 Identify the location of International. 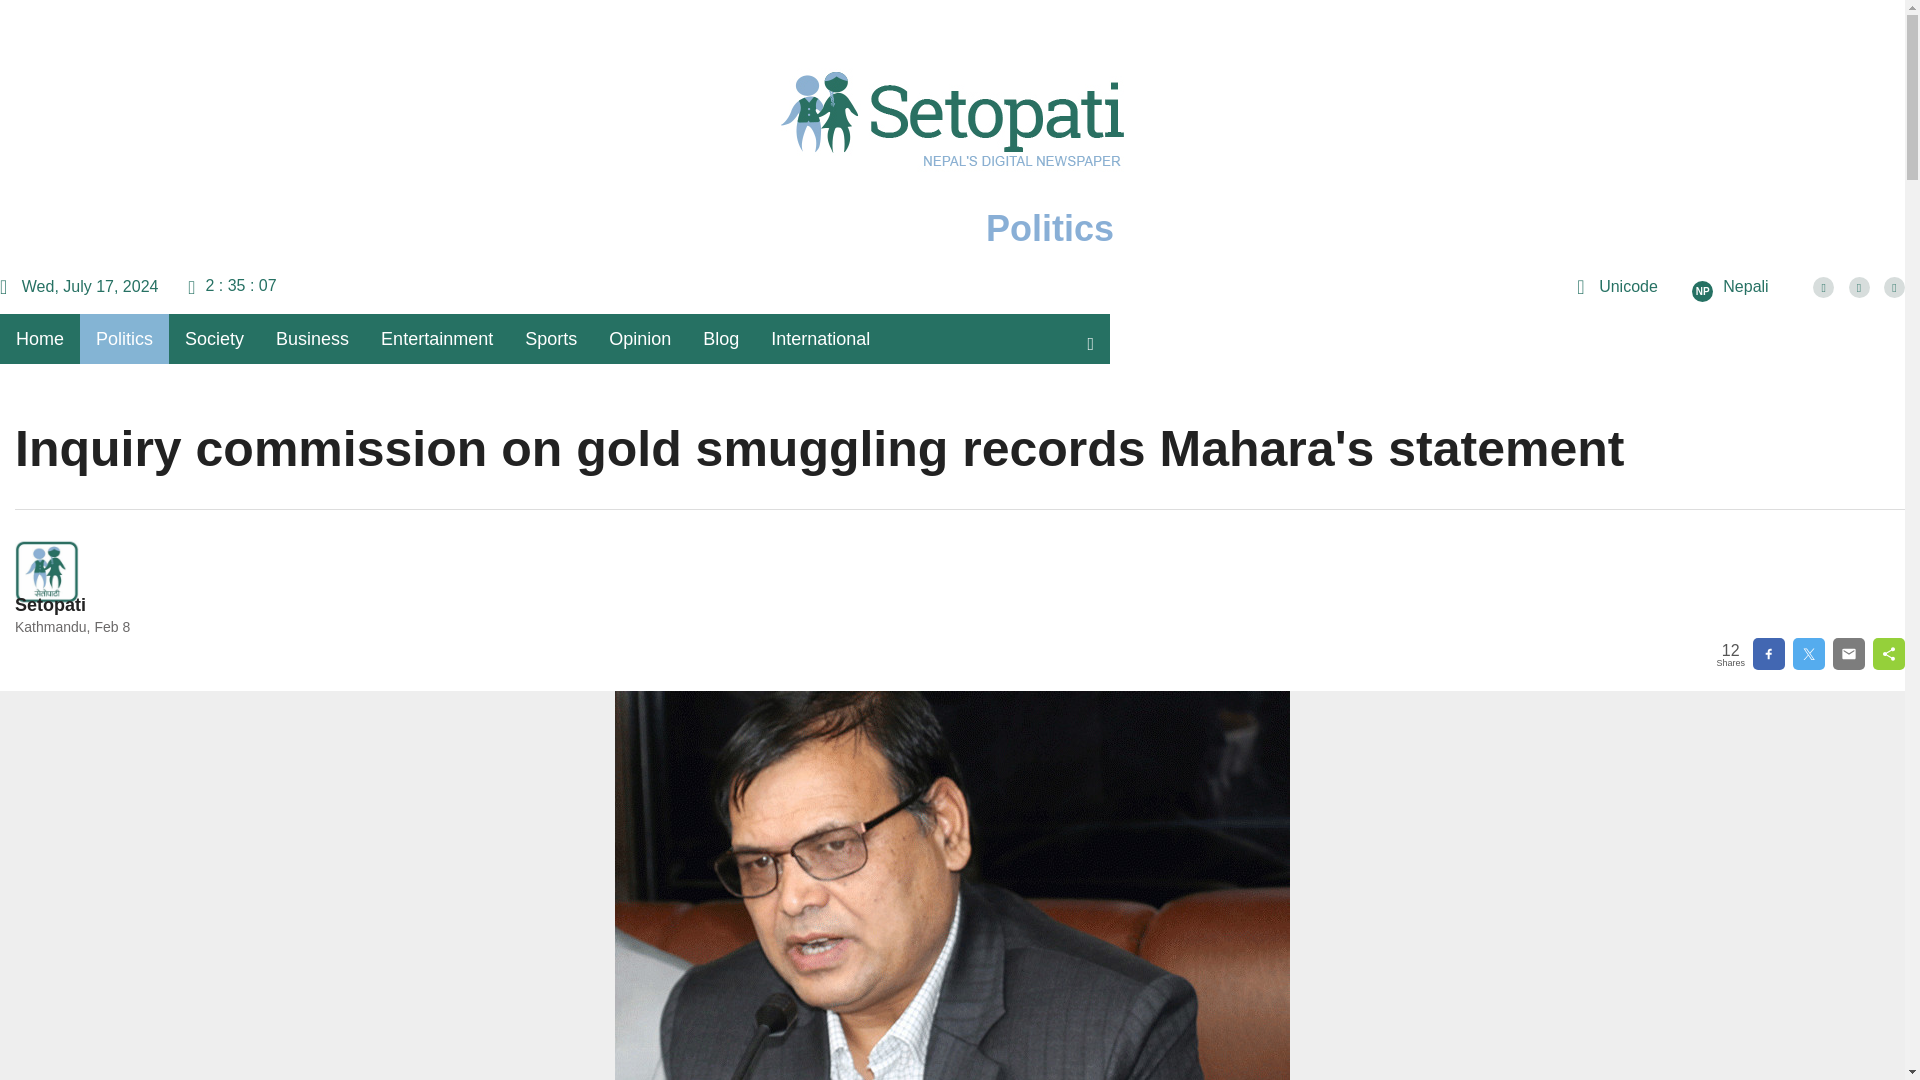
(820, 338).